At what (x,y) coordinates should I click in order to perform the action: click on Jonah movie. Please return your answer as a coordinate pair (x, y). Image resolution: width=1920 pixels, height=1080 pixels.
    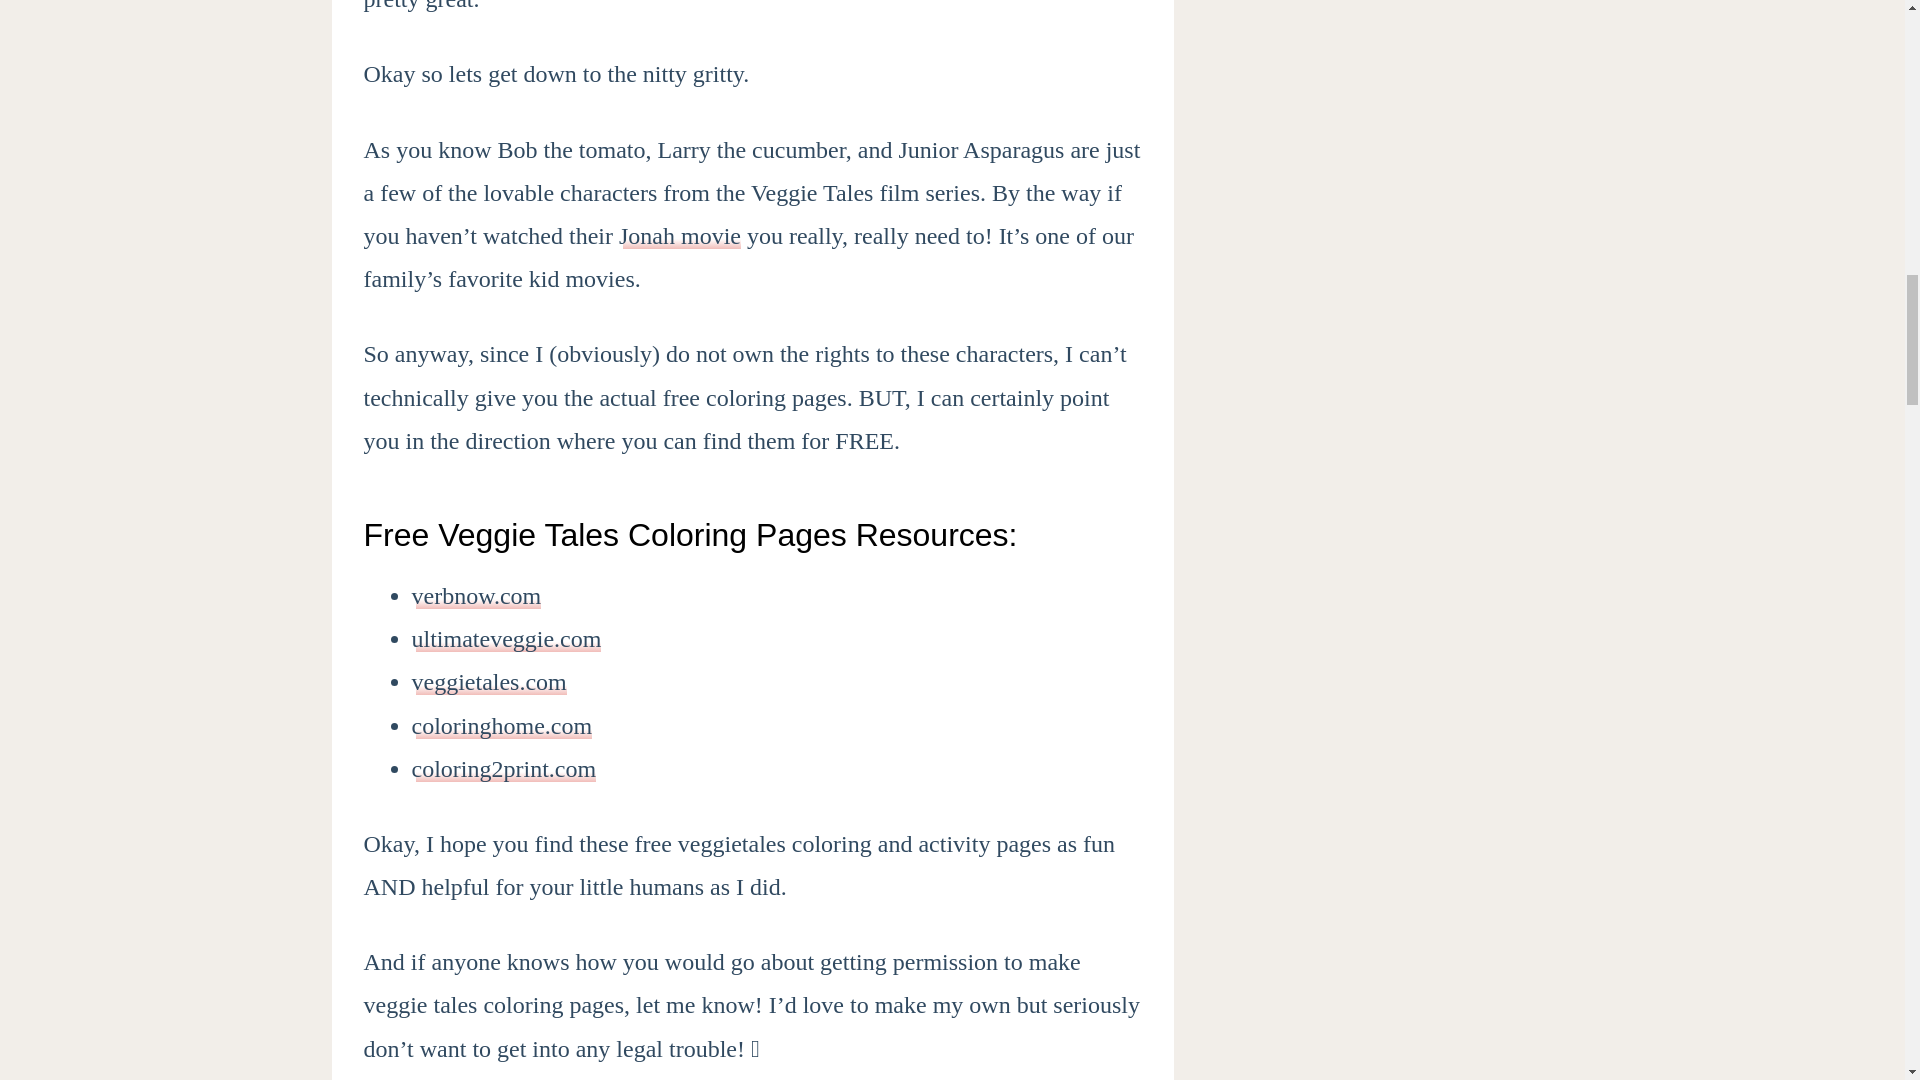
    Looking at the image, I should click on (680, 236).